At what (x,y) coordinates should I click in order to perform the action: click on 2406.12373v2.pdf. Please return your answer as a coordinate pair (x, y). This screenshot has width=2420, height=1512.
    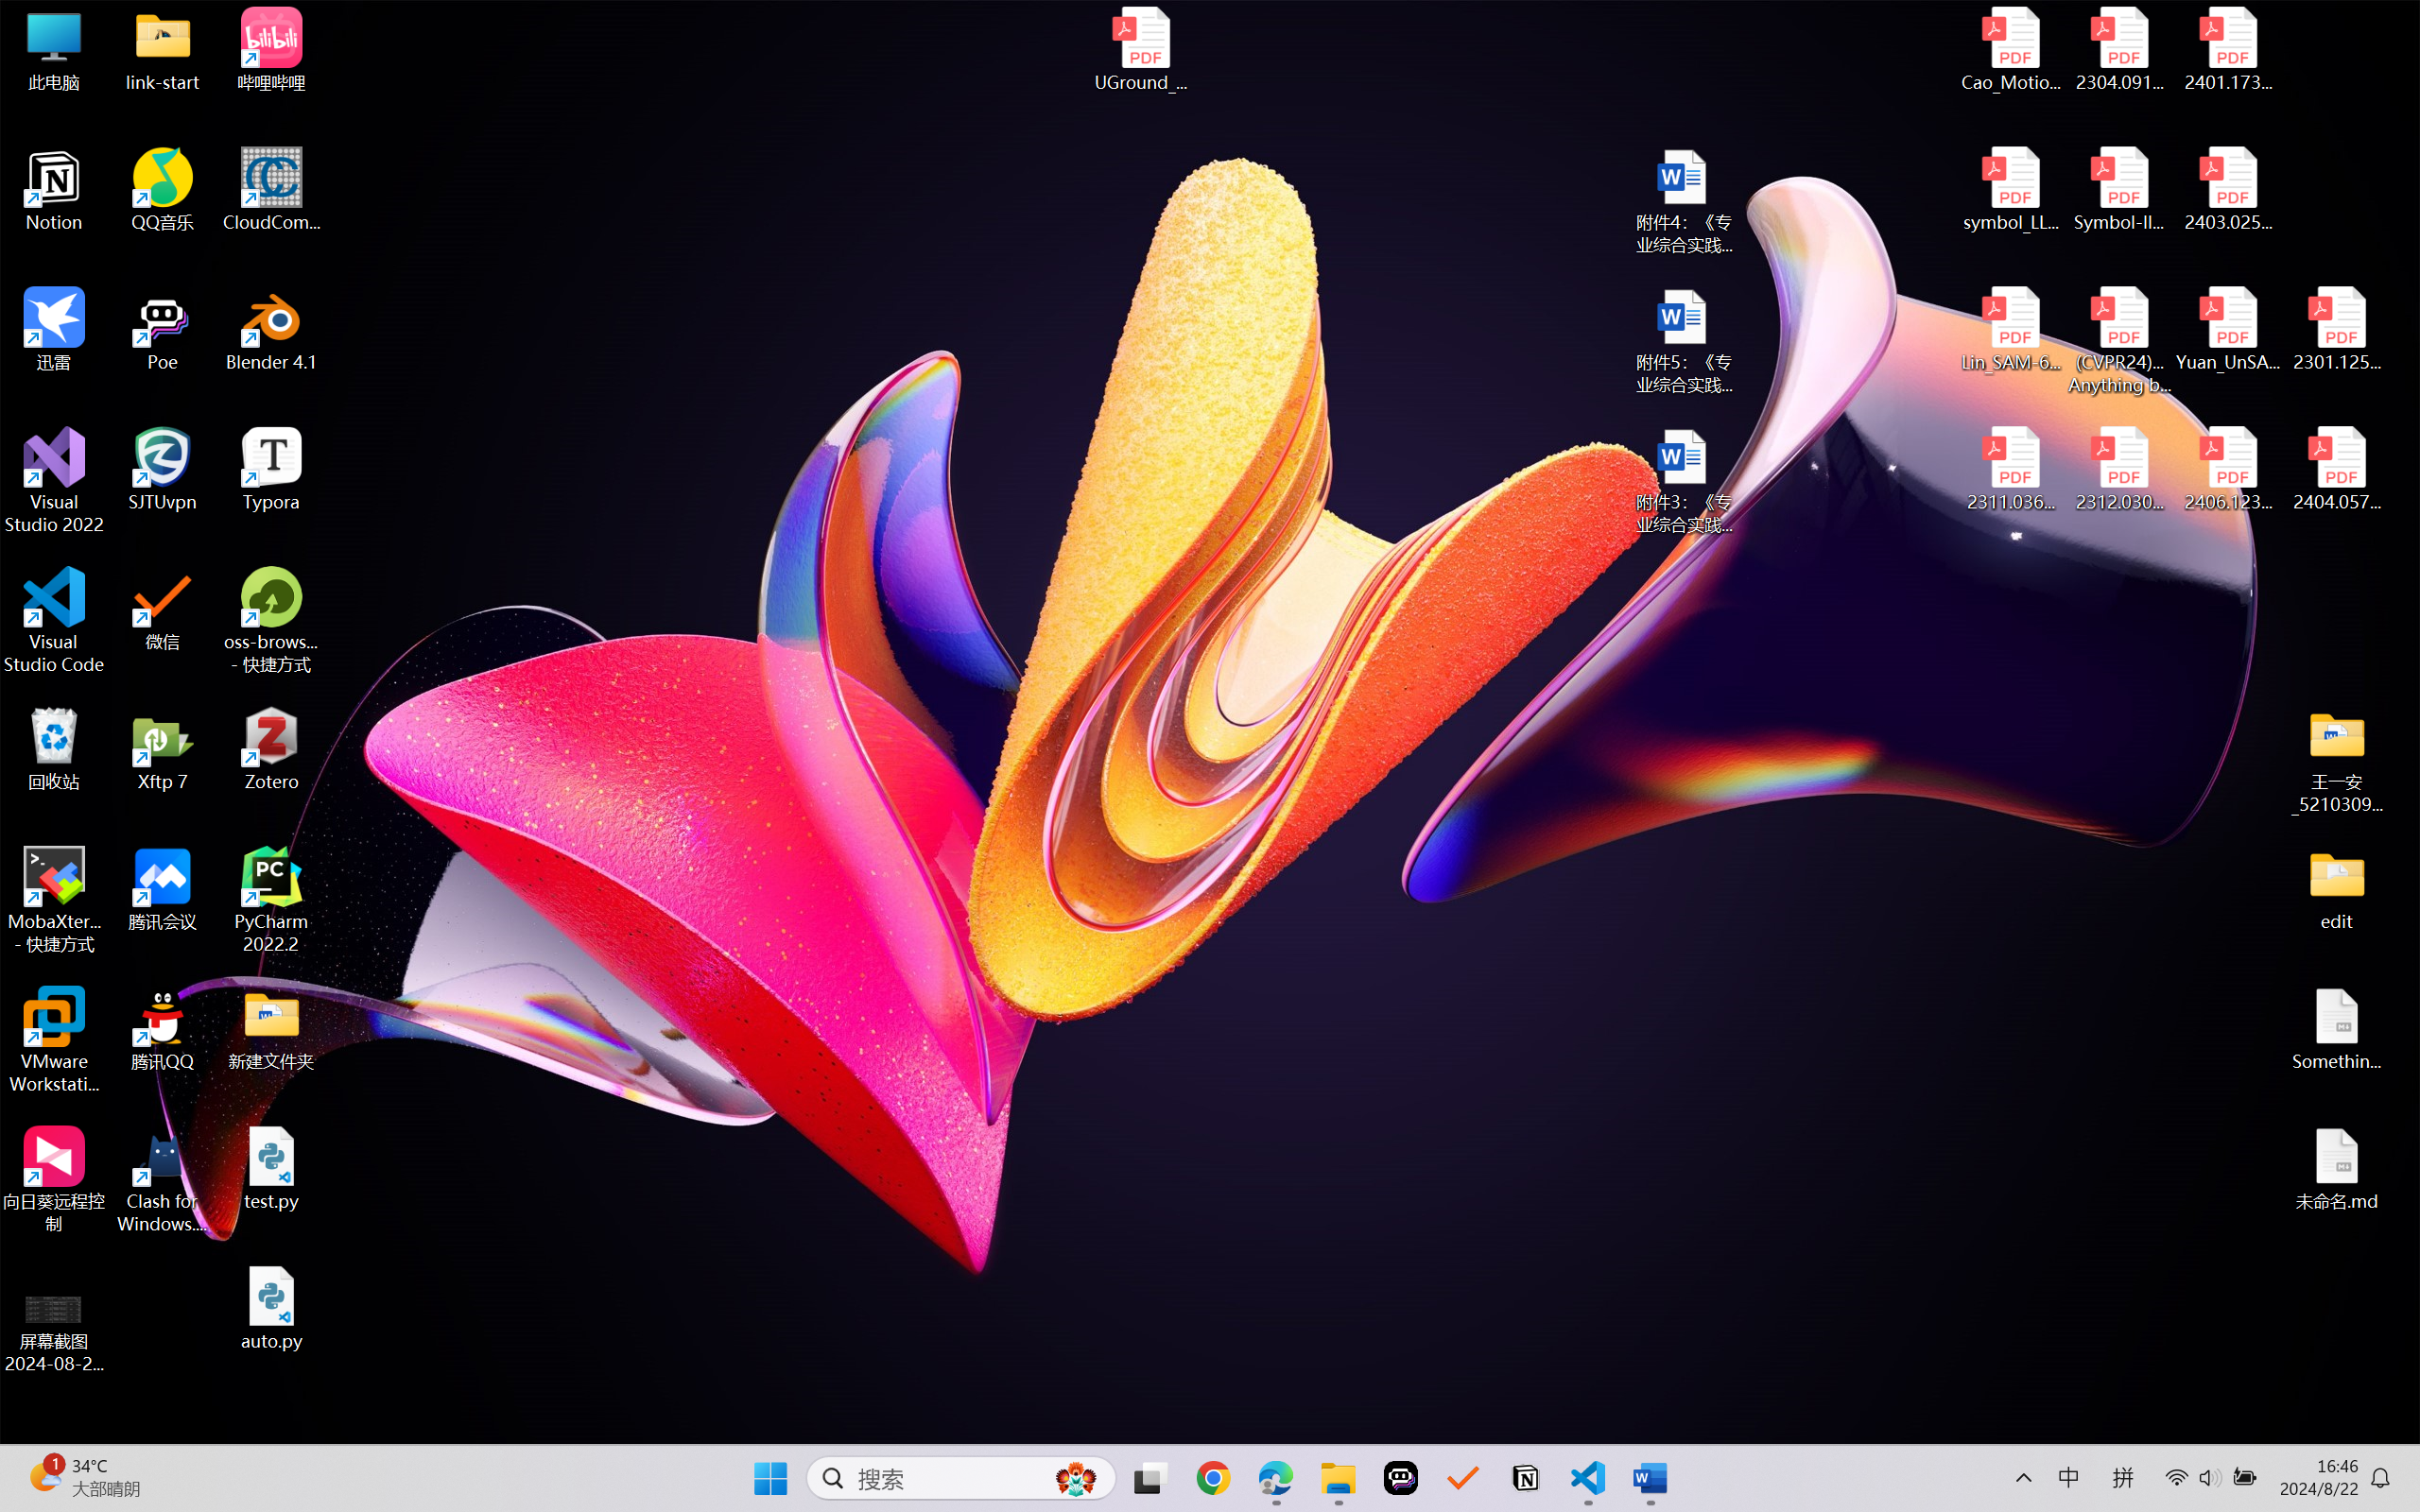
    Looking at the image, I should click on (2227, 470).